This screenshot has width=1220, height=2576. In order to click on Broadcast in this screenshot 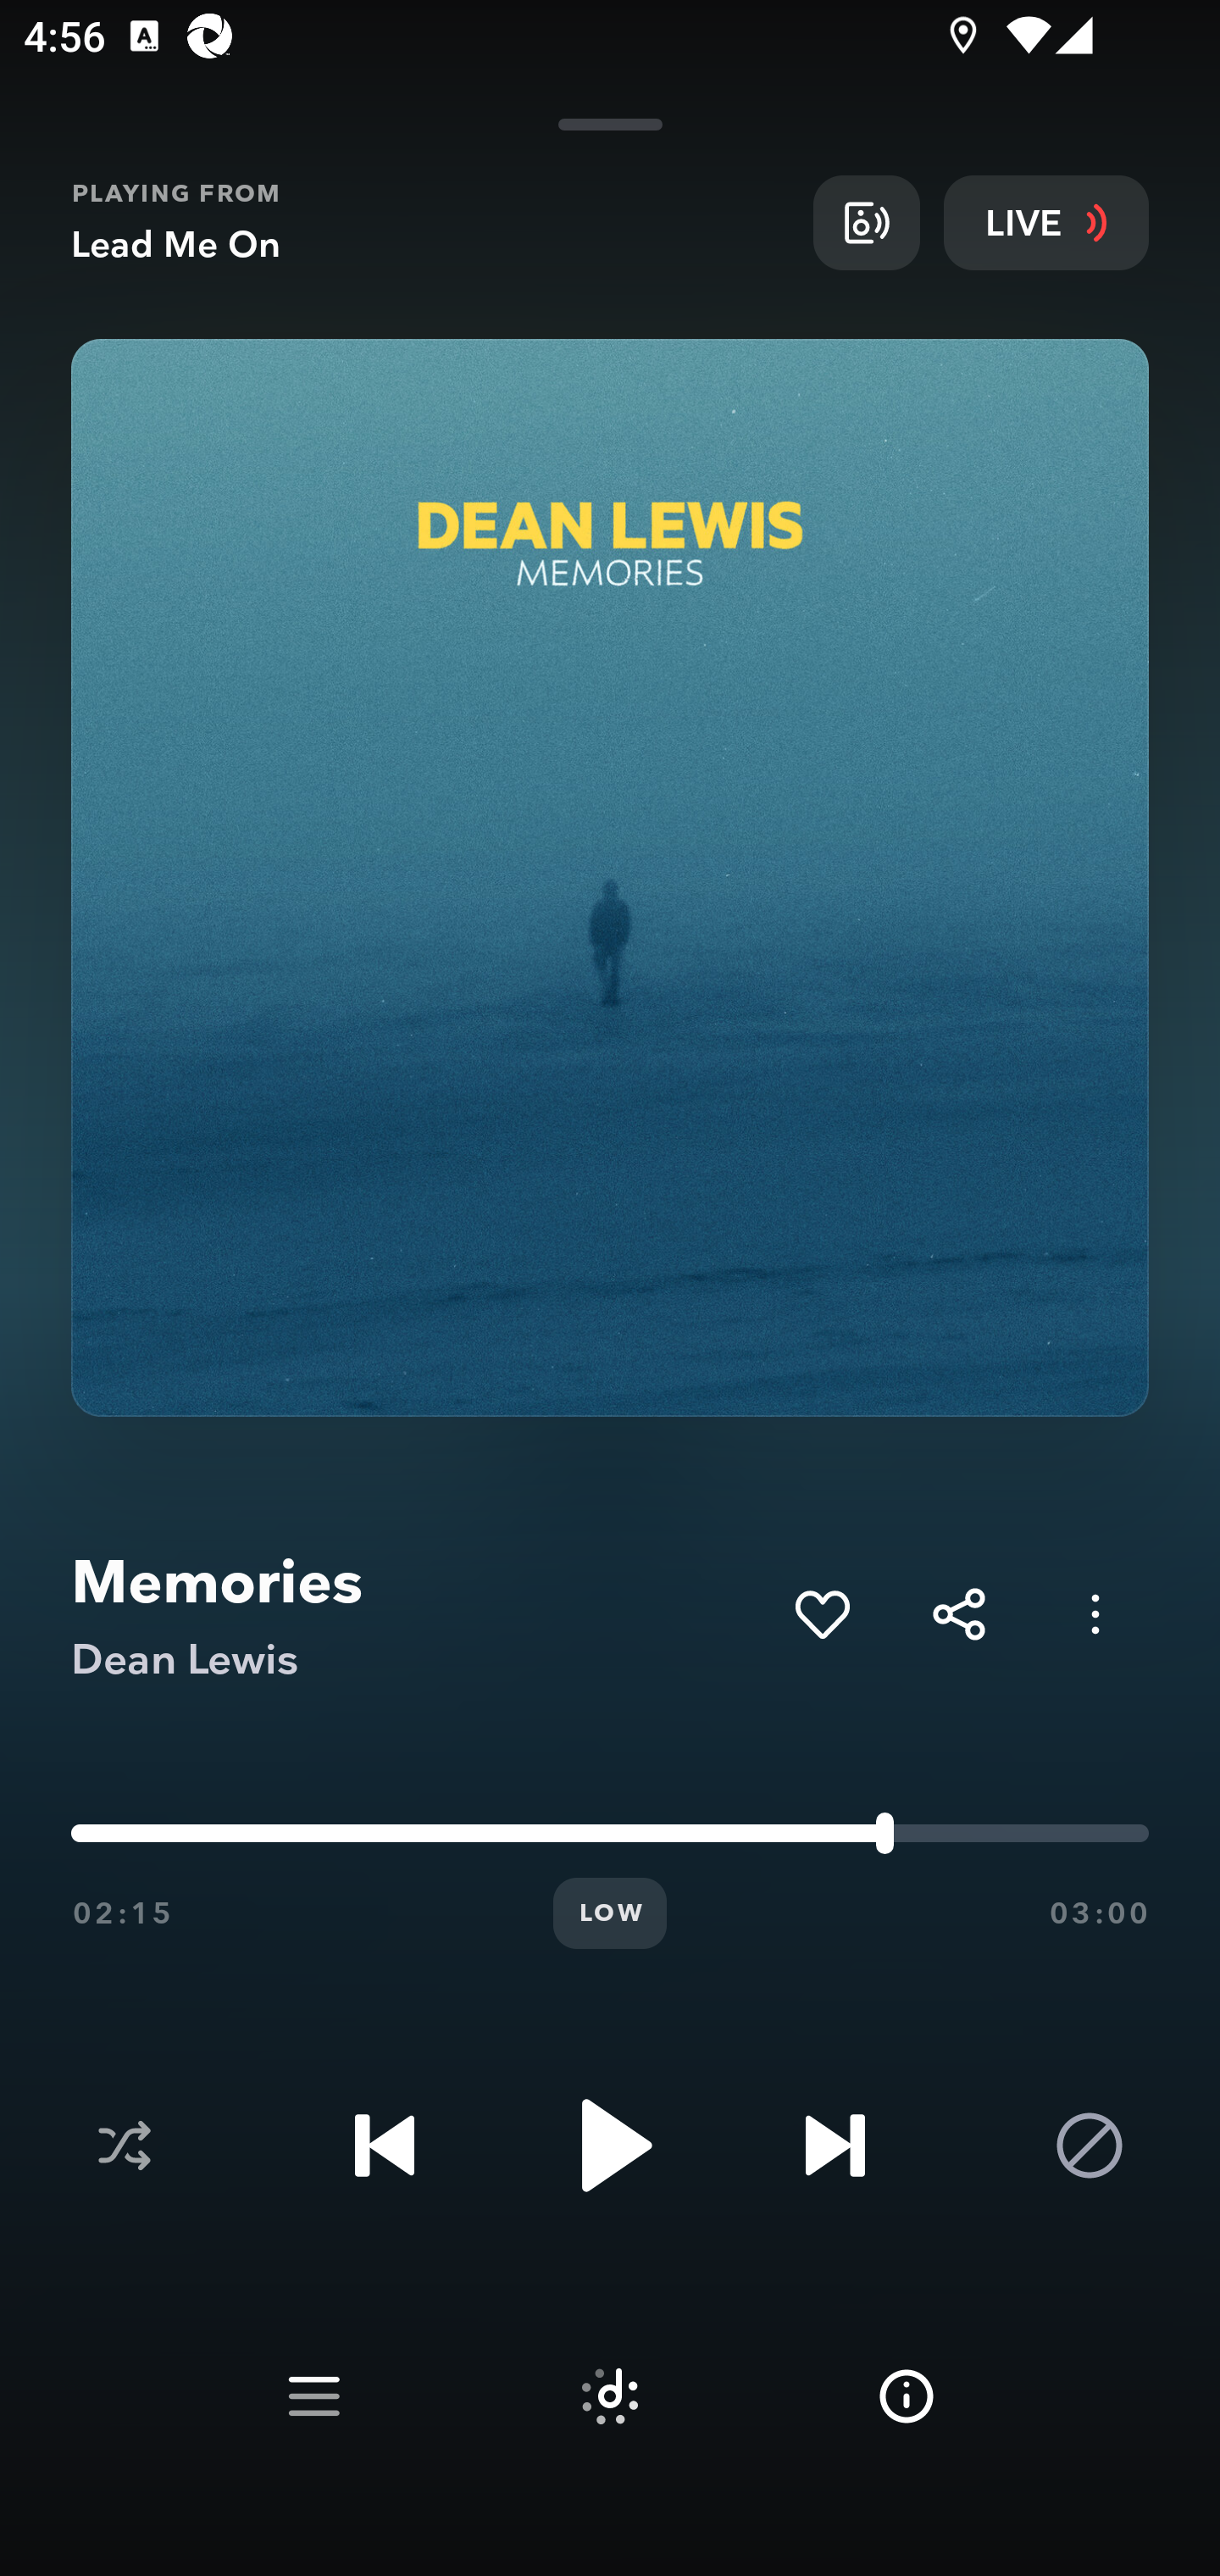, I will do `click(866, 222)`.